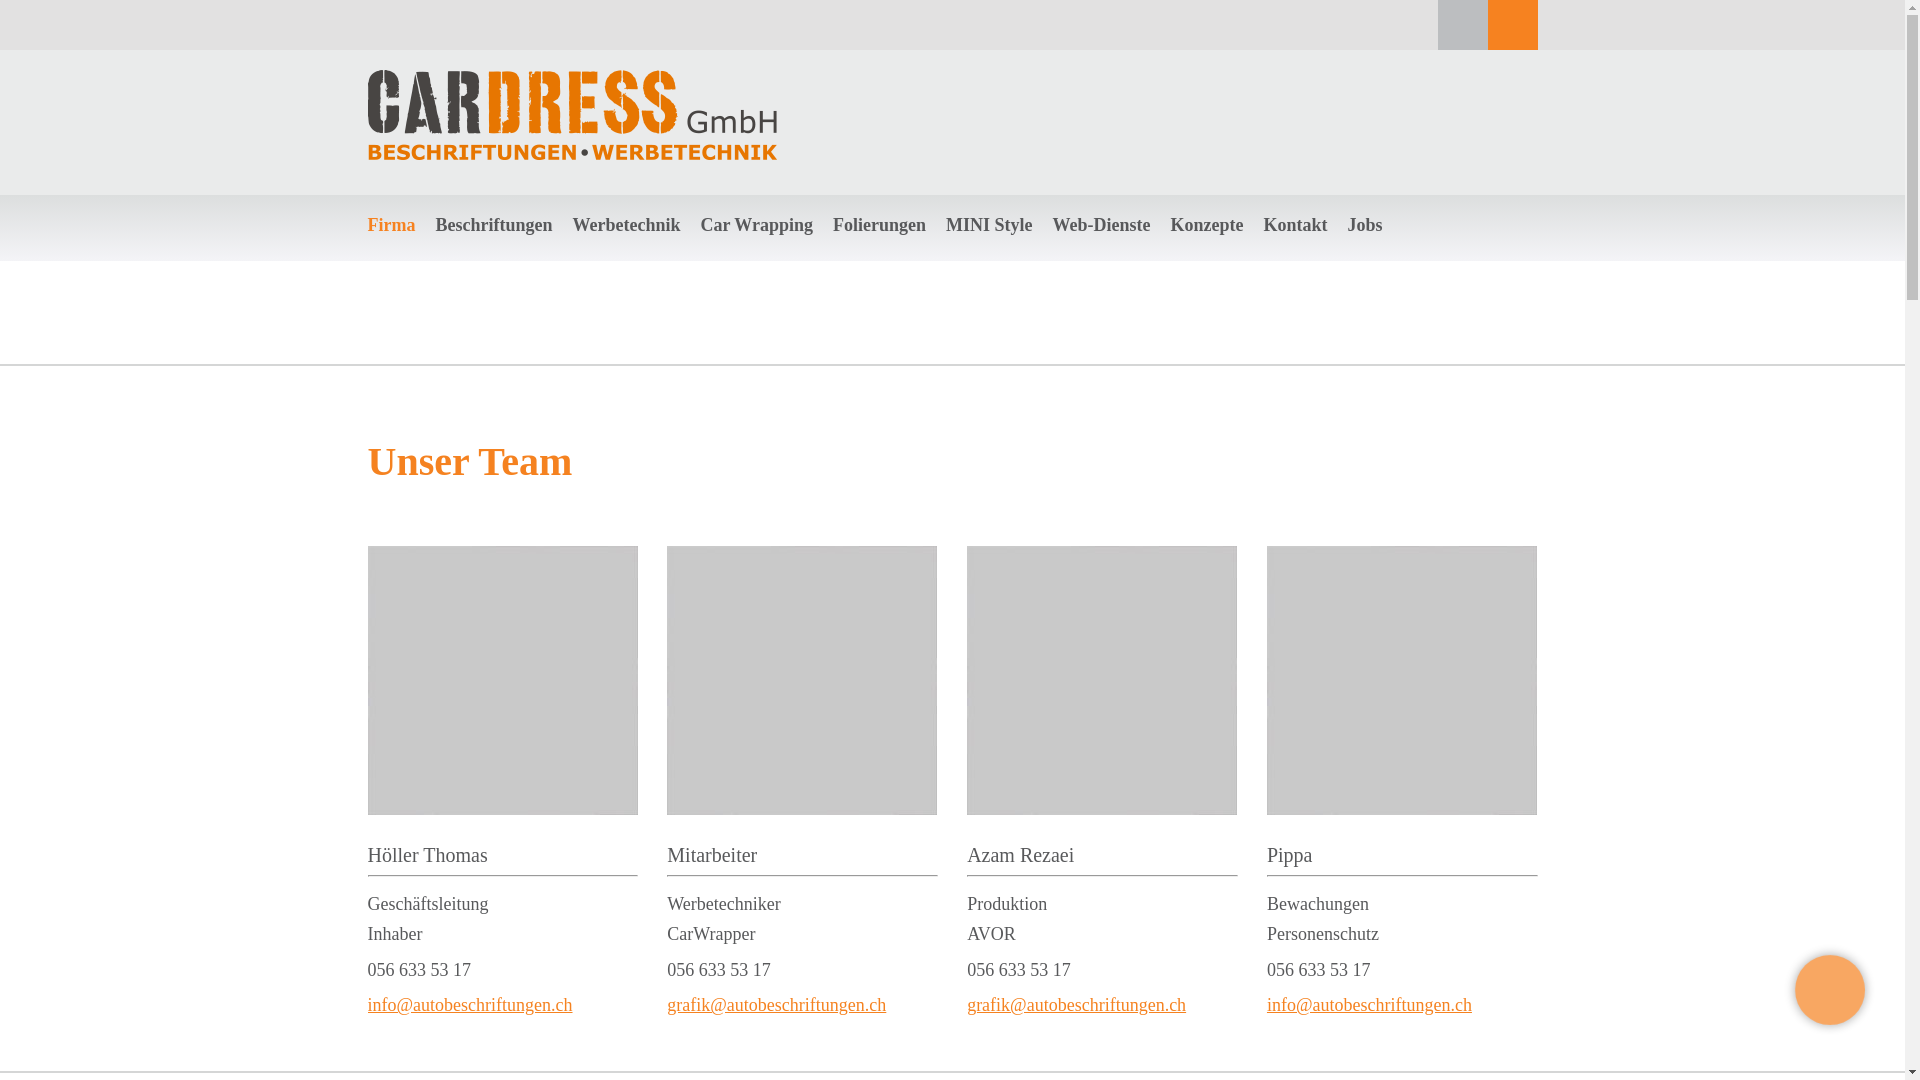 The height and width of the screenshot is (1080, 1920). Describe the element at coordinates (594, 254) in the screenshot. I see `Display` at that location.